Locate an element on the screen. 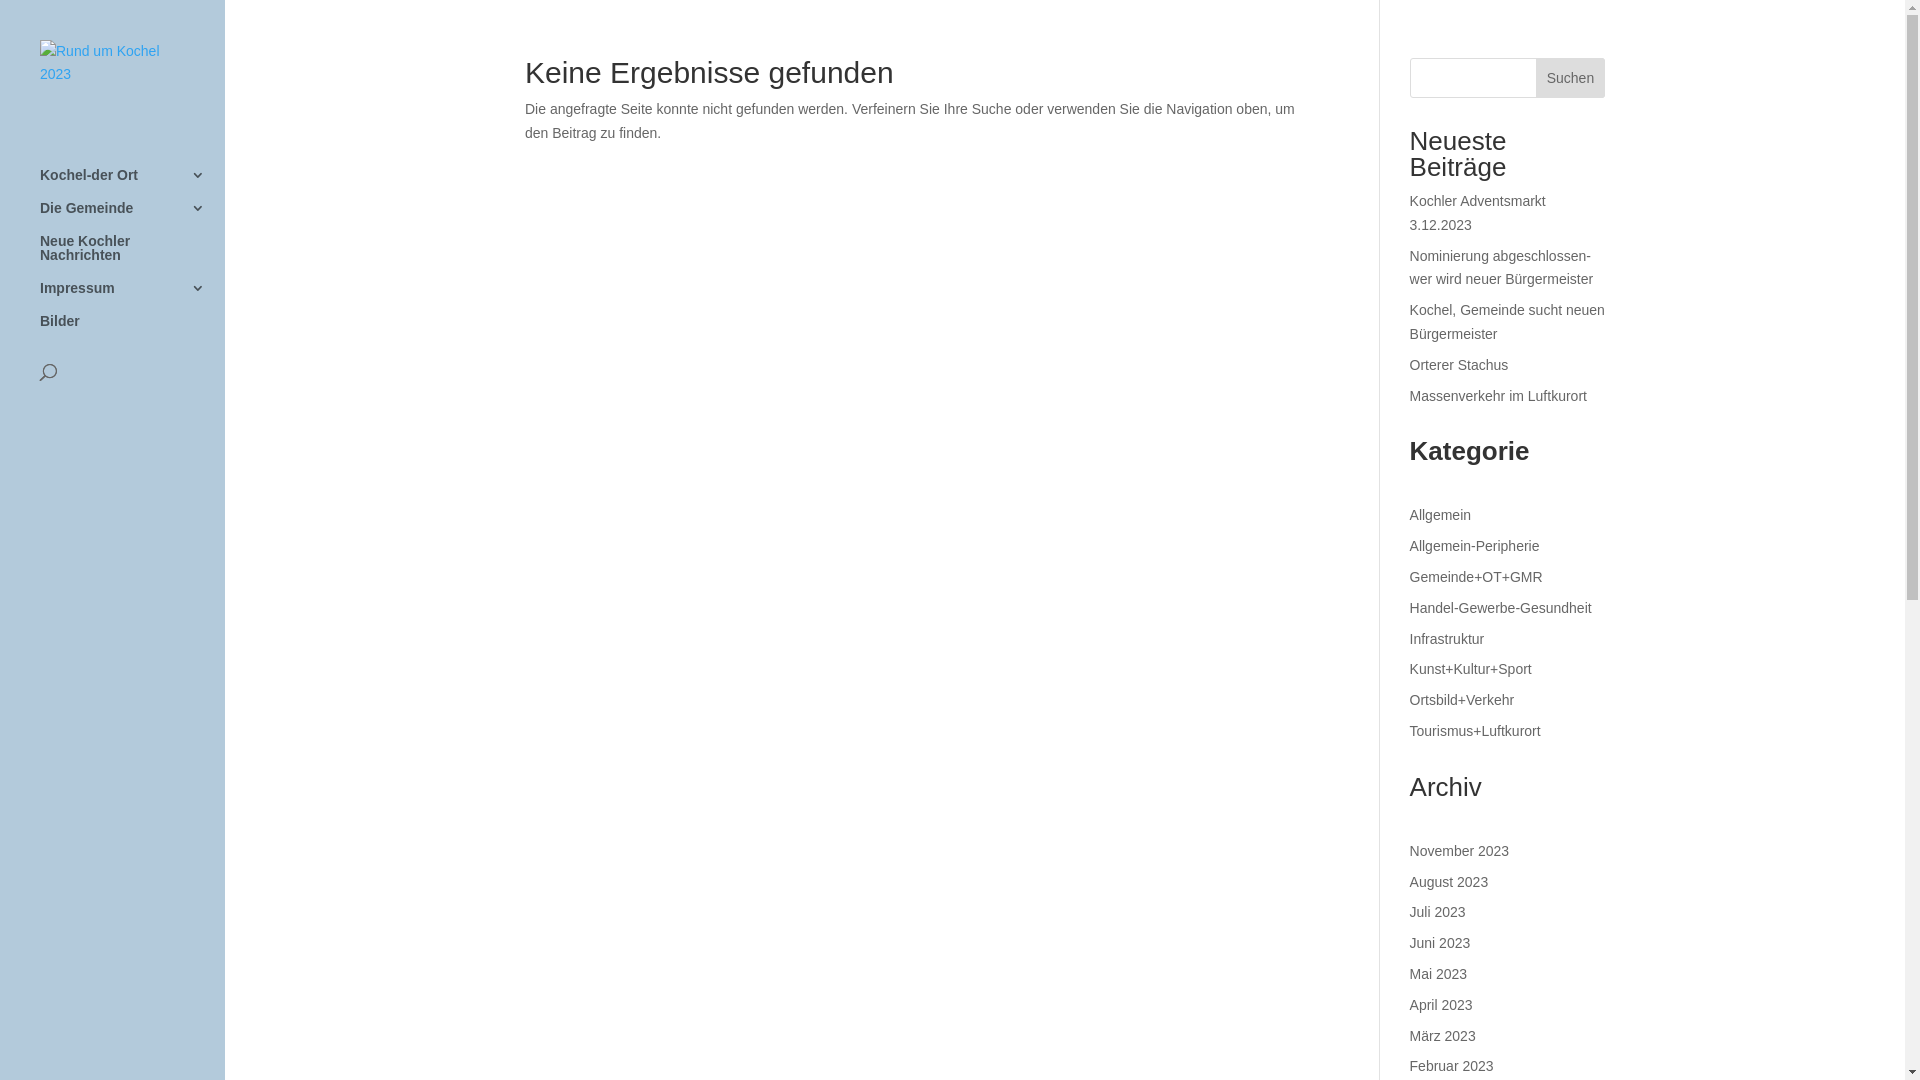 The image size is (1920, 1080). Infrastruktur is located at coordinates (1448, 639).